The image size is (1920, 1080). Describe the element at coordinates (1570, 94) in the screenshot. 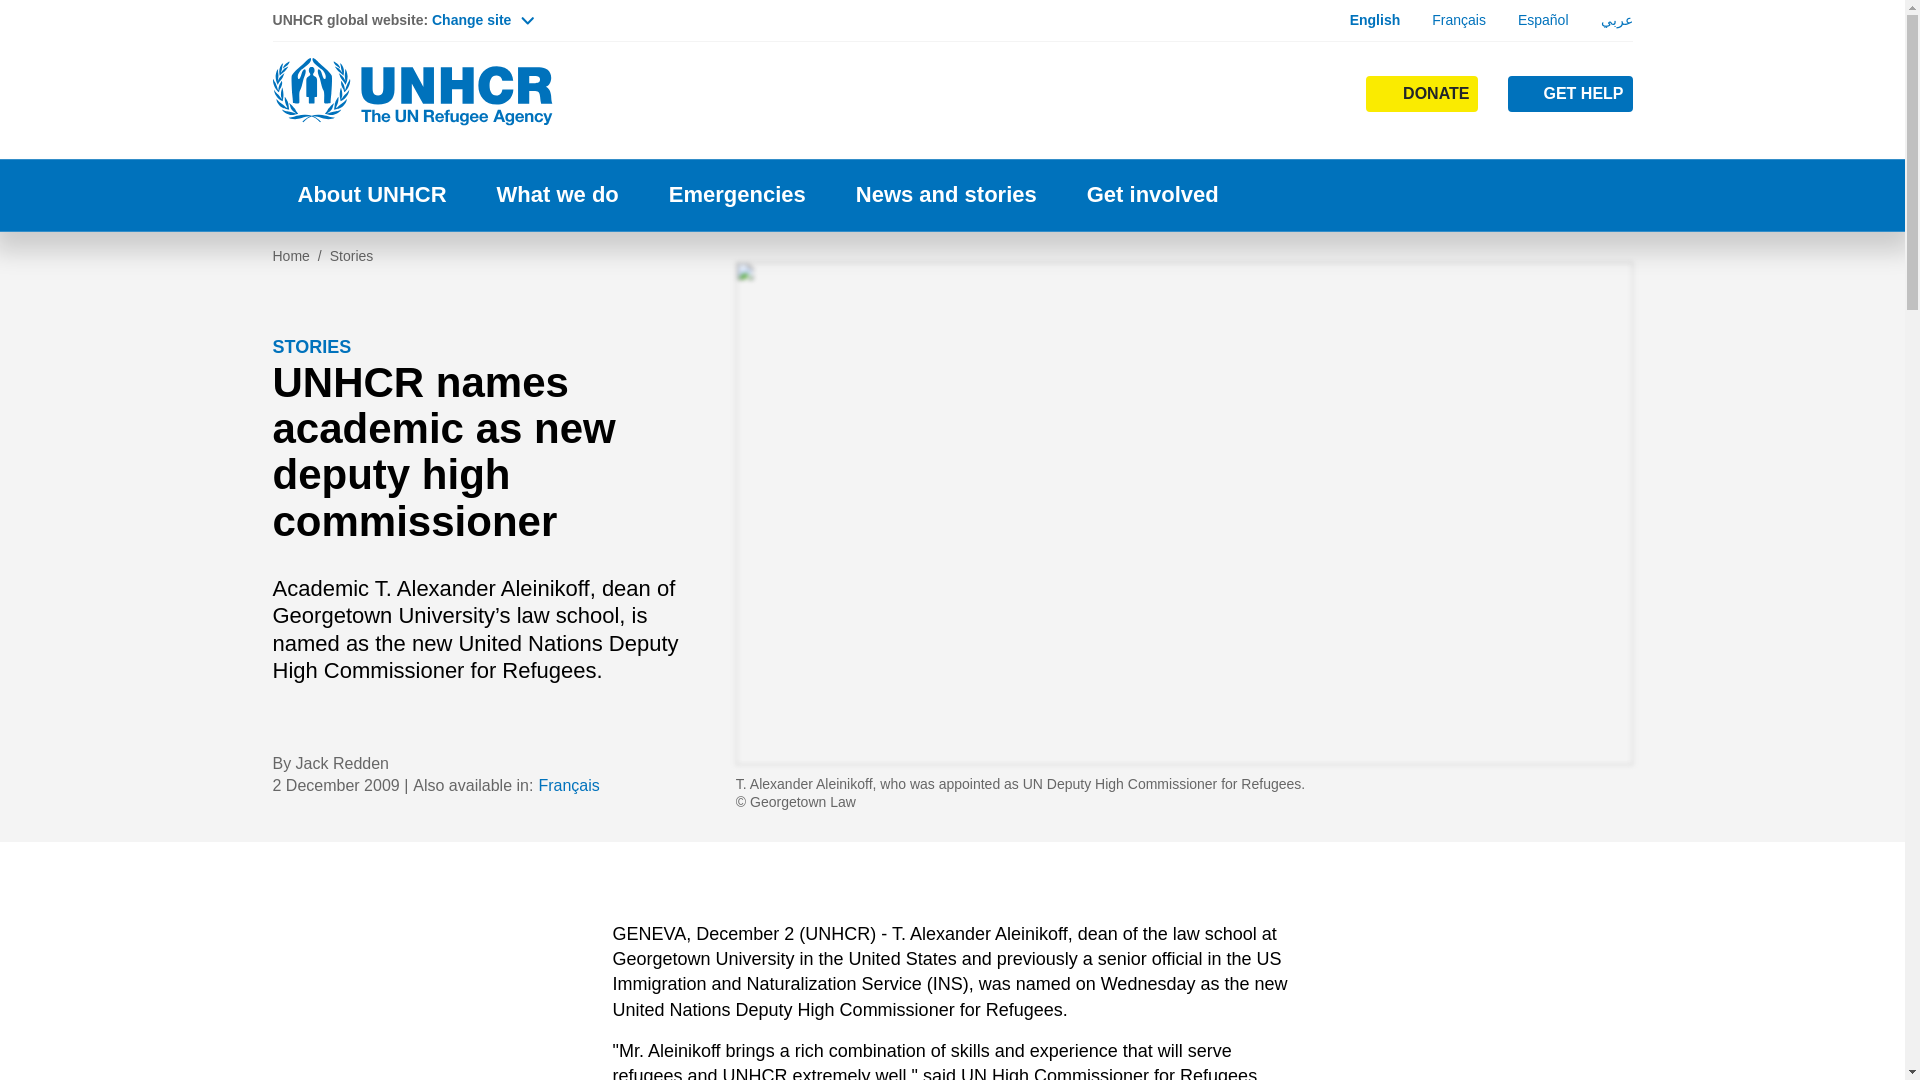

I see `GET HELP` at that location.